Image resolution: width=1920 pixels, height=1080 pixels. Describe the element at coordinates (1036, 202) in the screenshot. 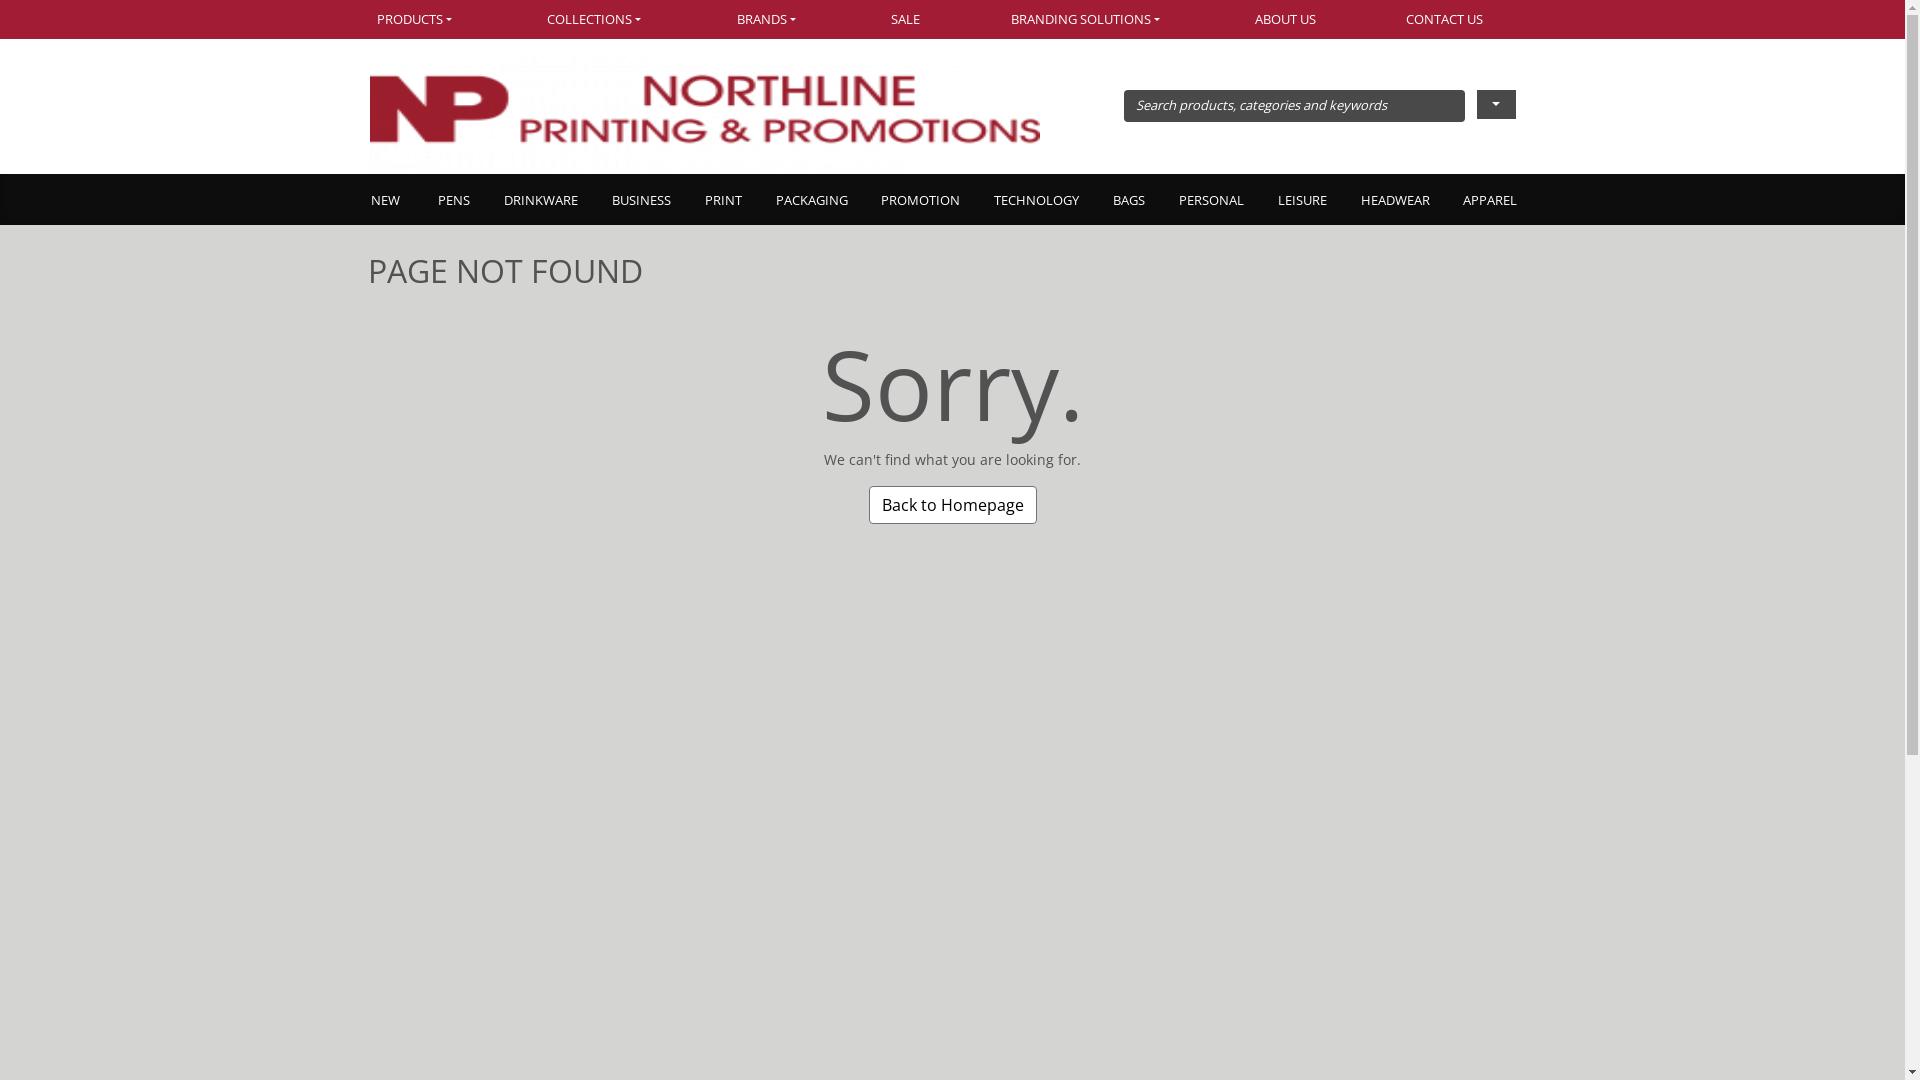

I see `TECHNOLOGY` at that location.